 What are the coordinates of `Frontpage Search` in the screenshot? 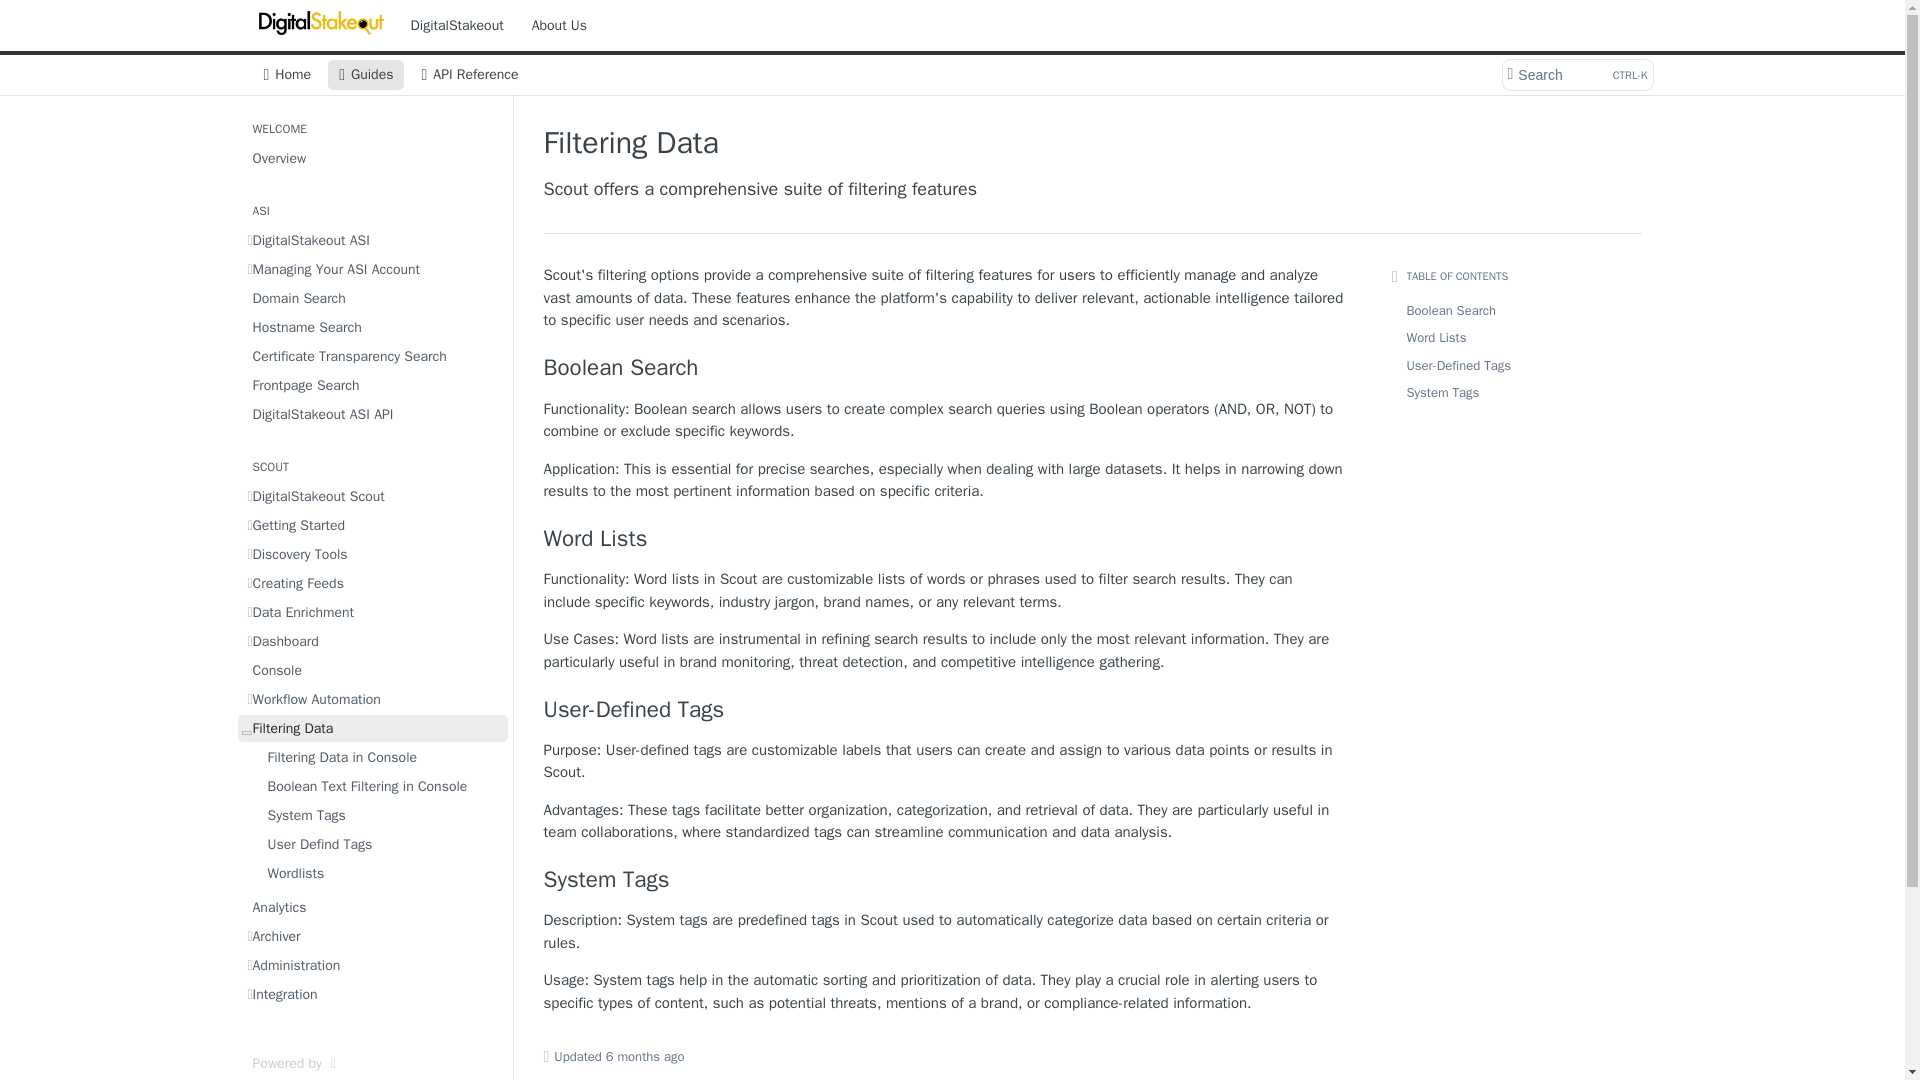 It's located at (944, 538).